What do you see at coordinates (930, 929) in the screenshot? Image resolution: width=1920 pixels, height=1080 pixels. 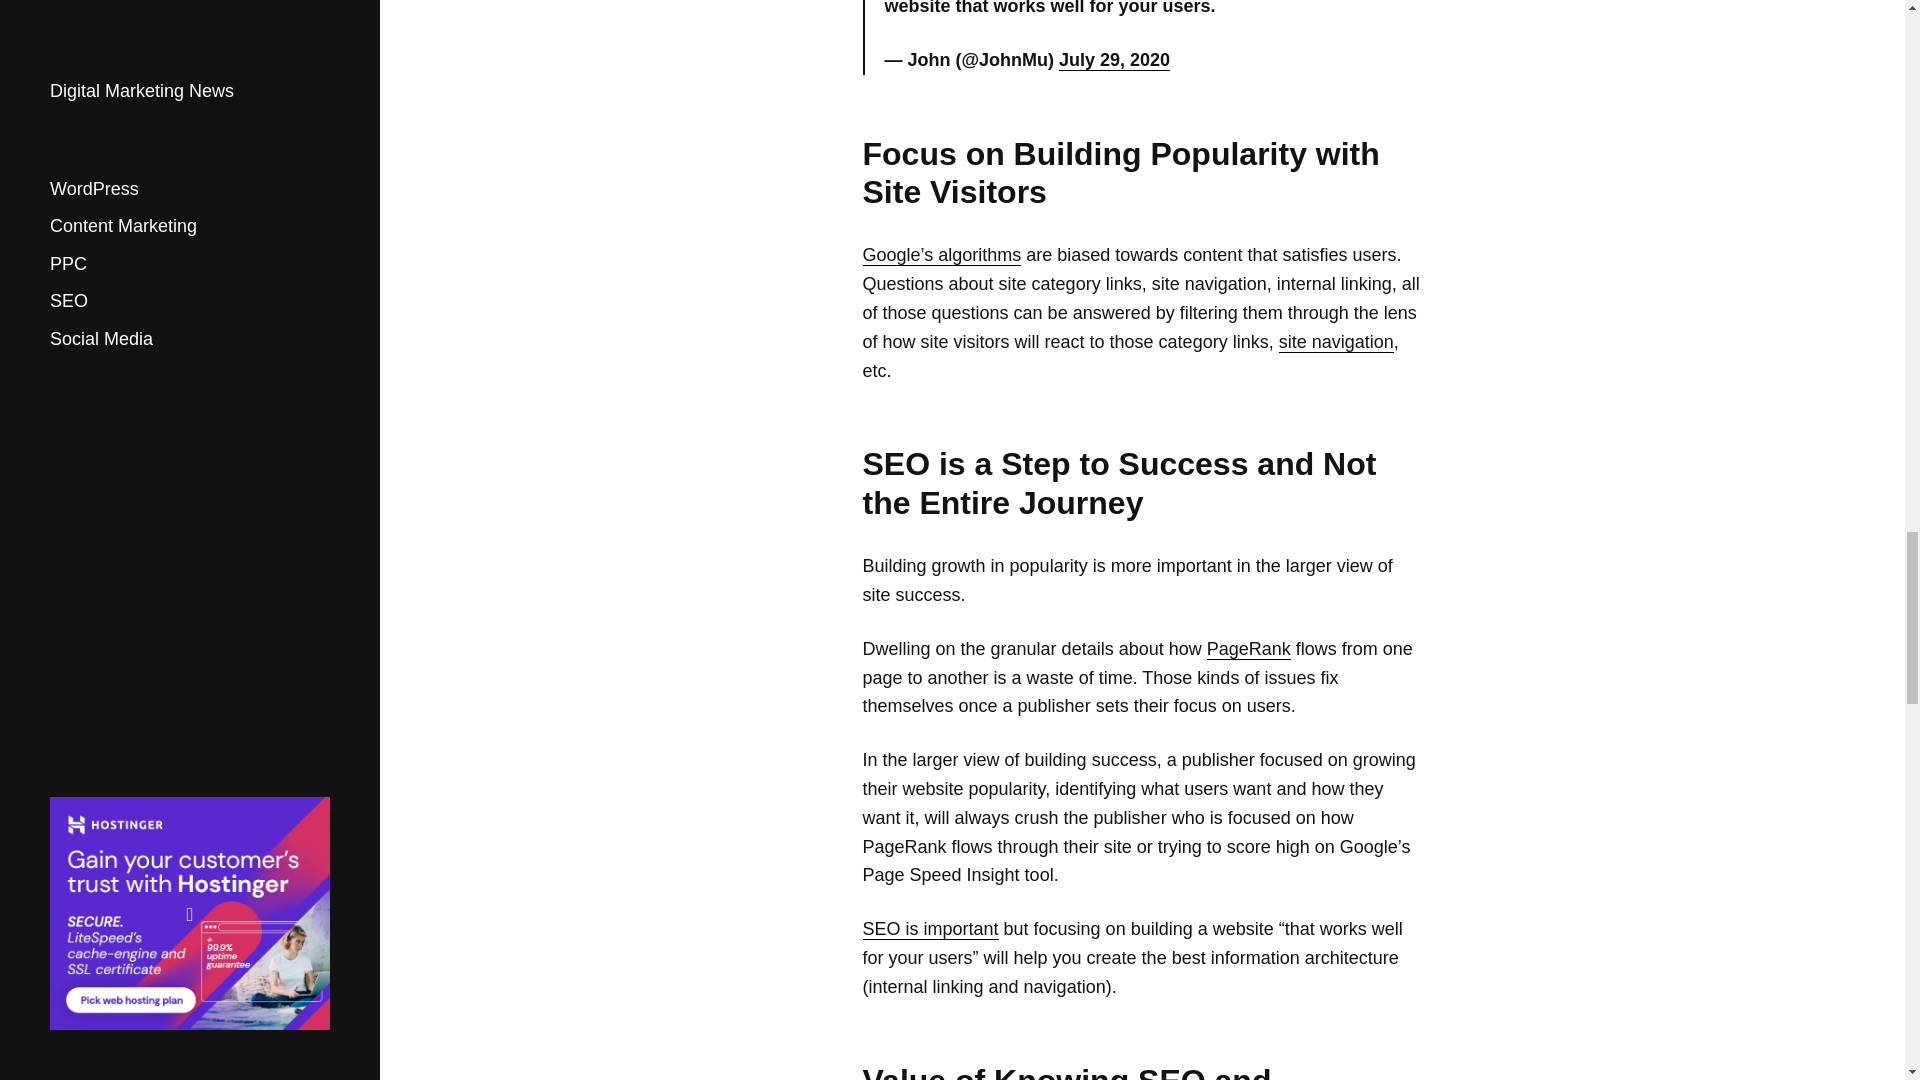 I see `SEO is important` at bounding box center [930, 929].